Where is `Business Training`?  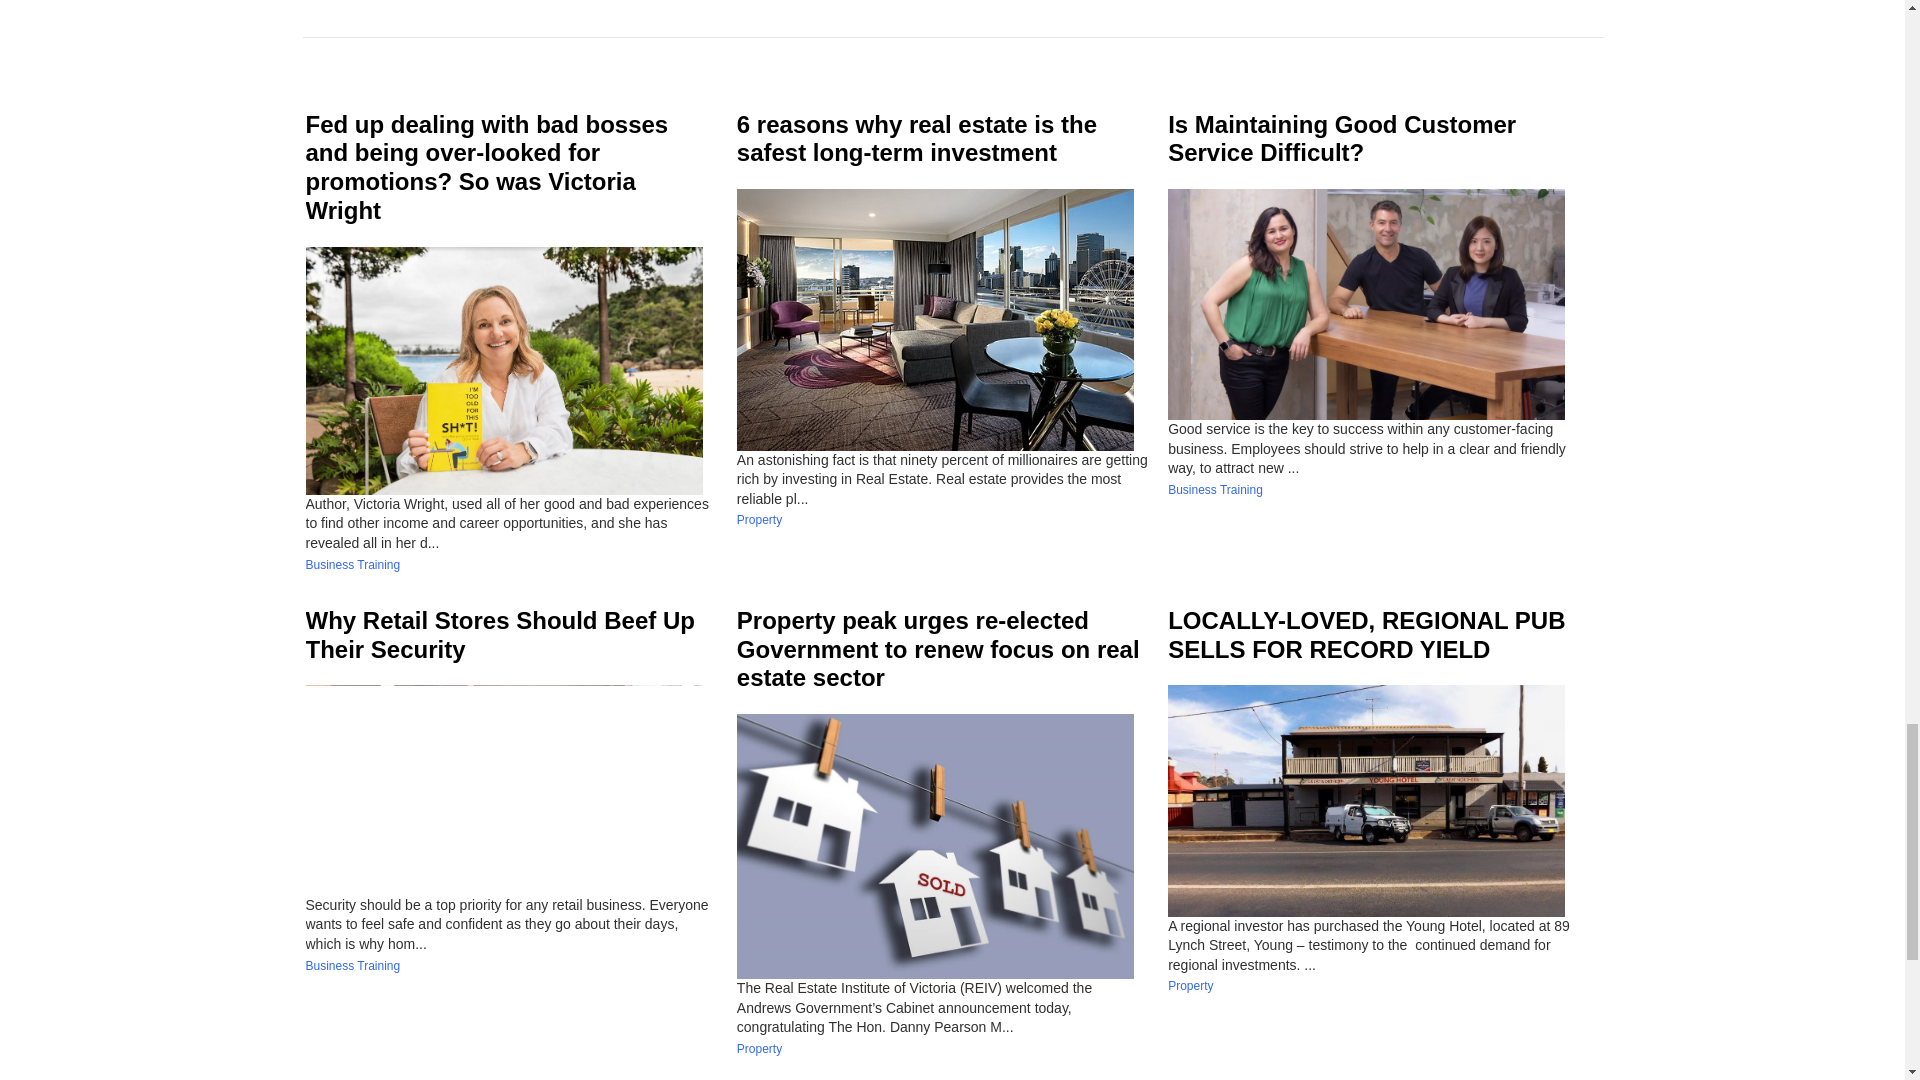 Business Training is located at coordinates (353, 565).